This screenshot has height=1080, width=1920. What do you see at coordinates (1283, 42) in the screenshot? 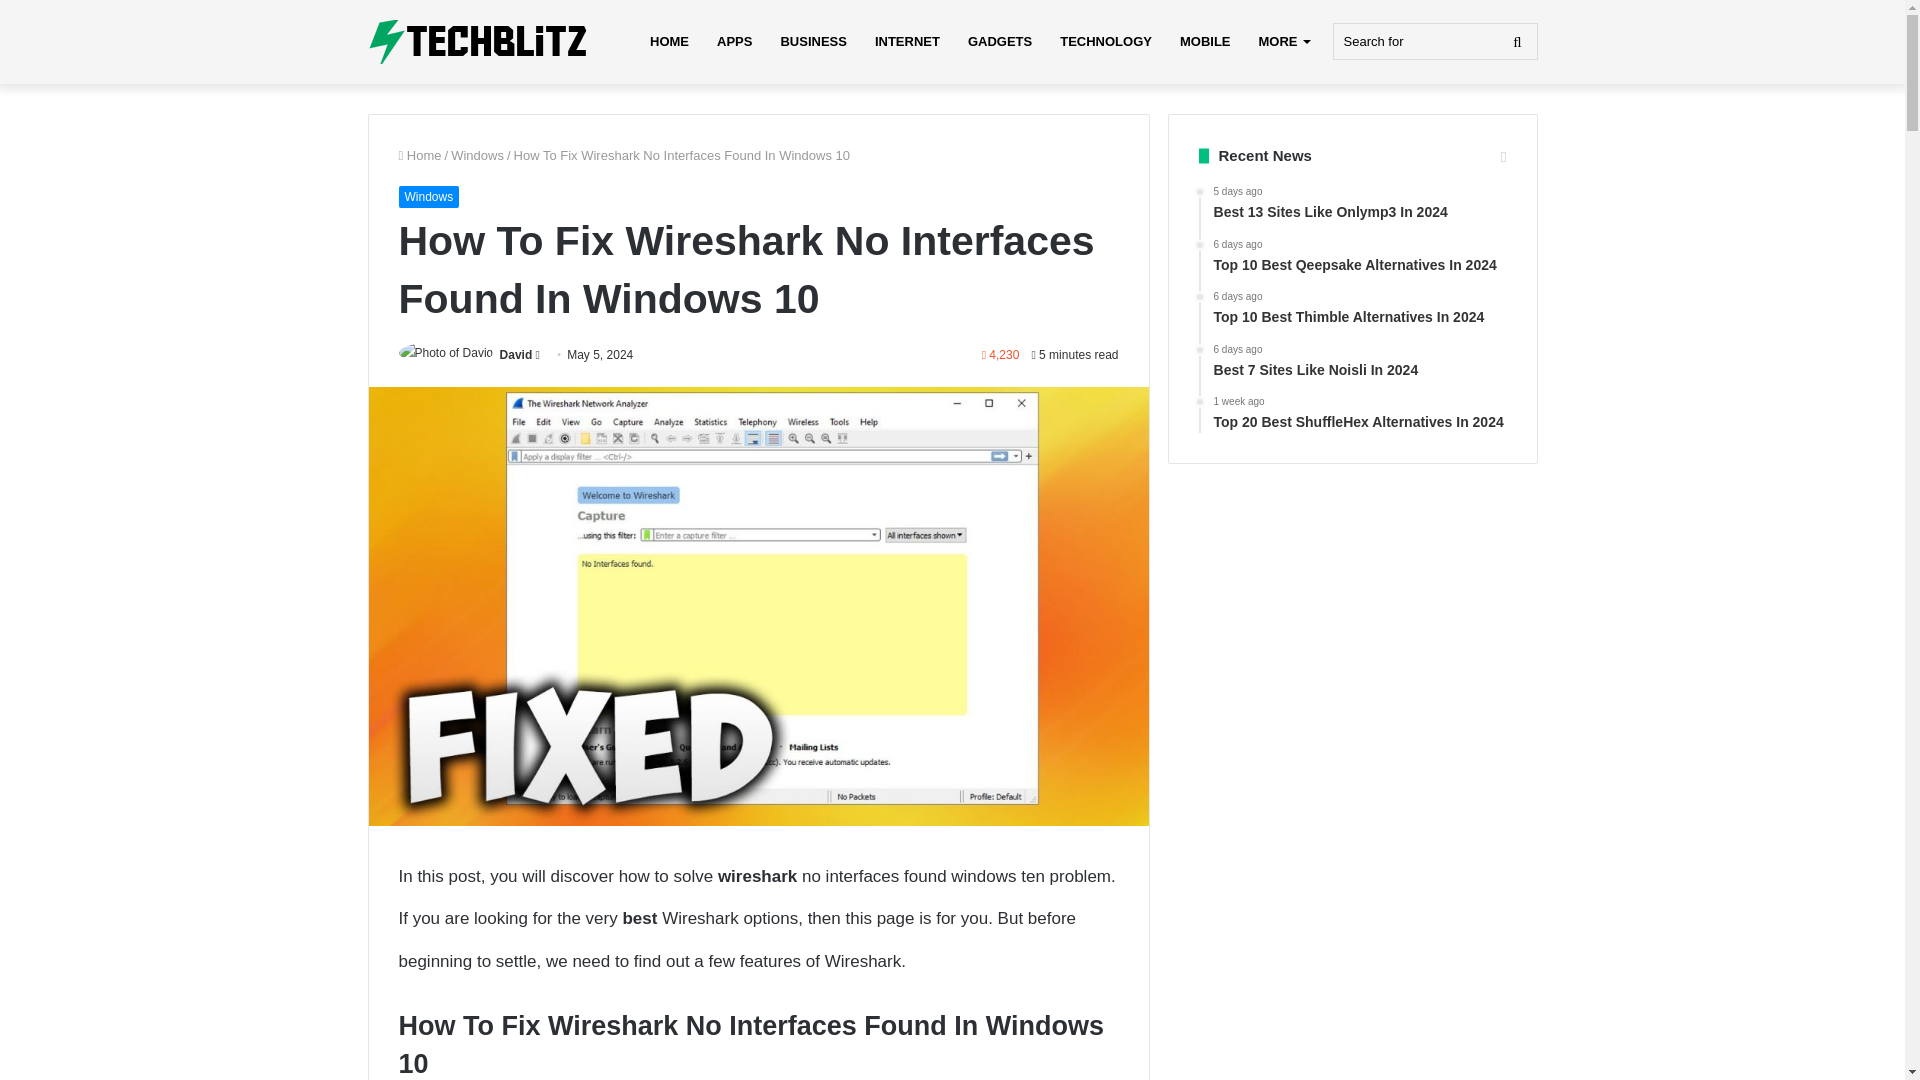
I see `MORE` at bounding box center [1283, 42].